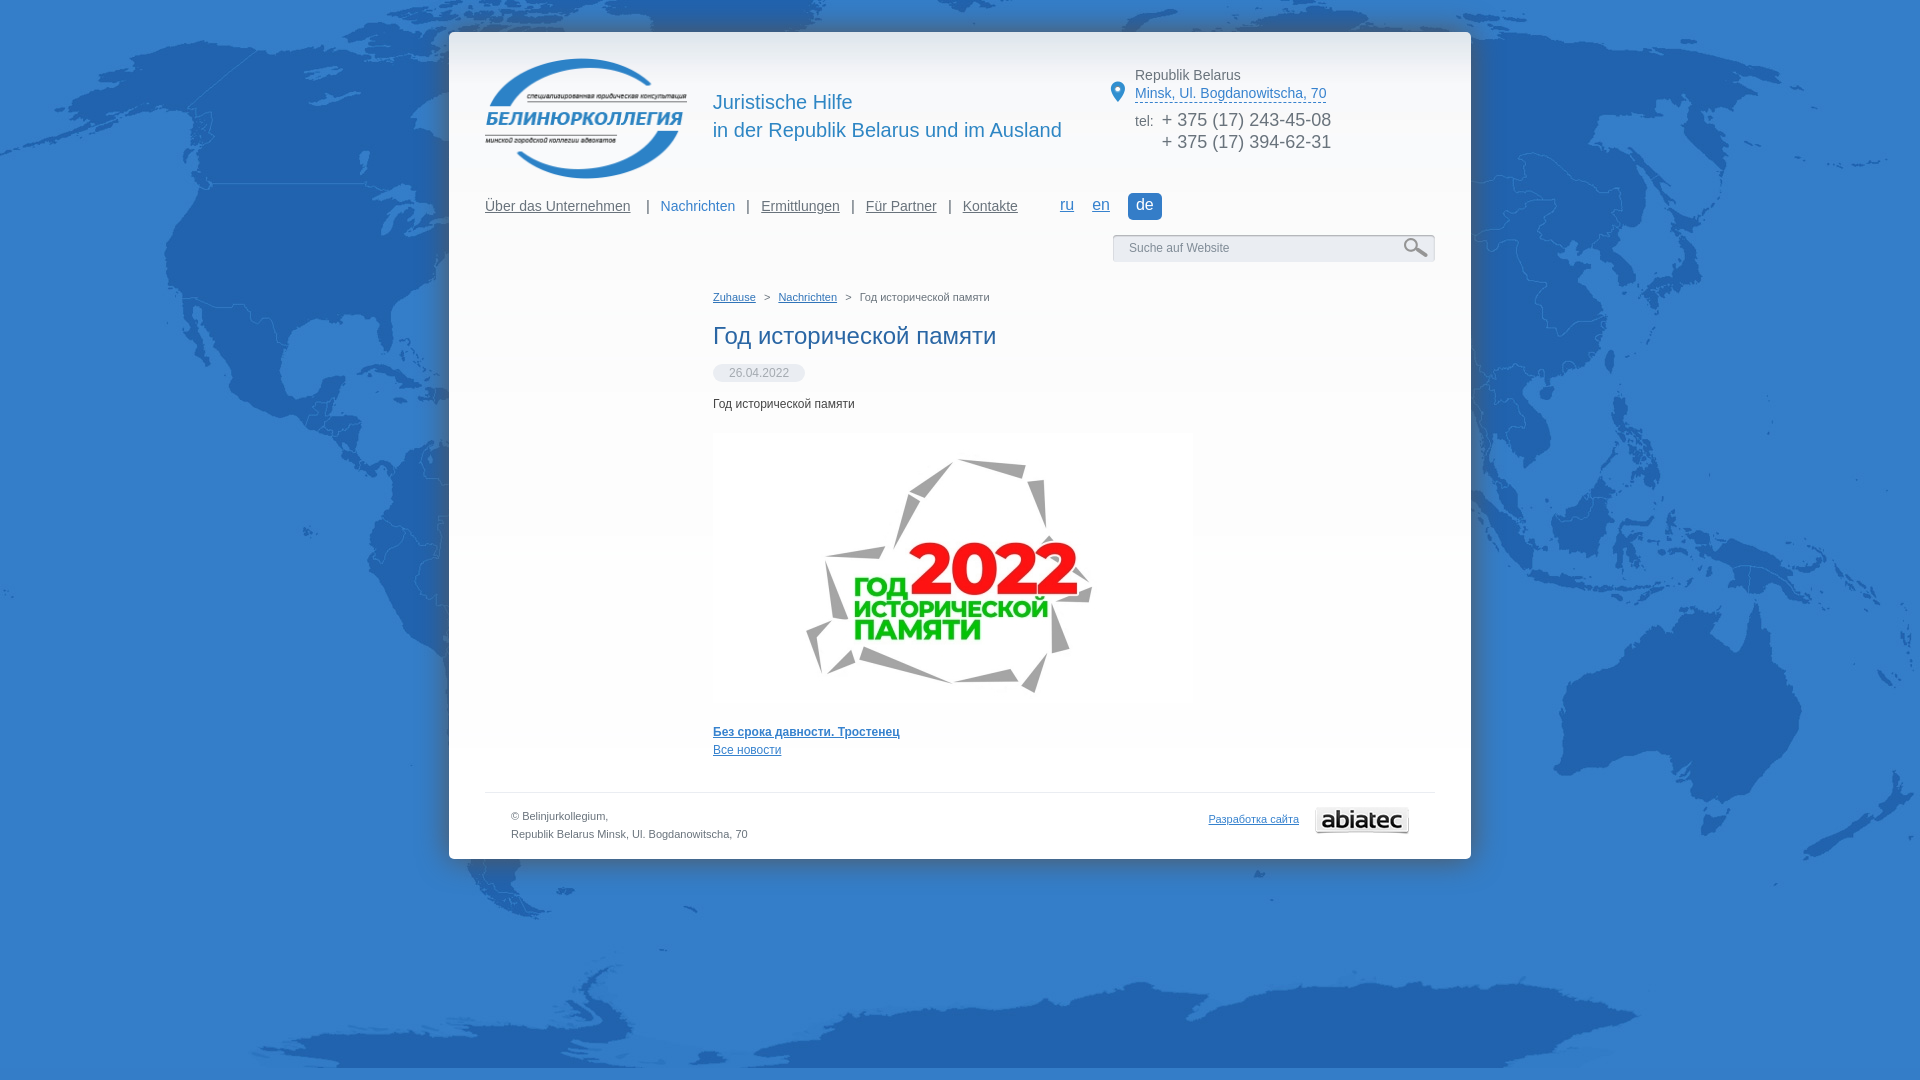 Image resolution: width=1920 pixels, height=1080 pixels. Describe the element at coordinates (1067, 206) in the screenshot. I see `ru` at that location.